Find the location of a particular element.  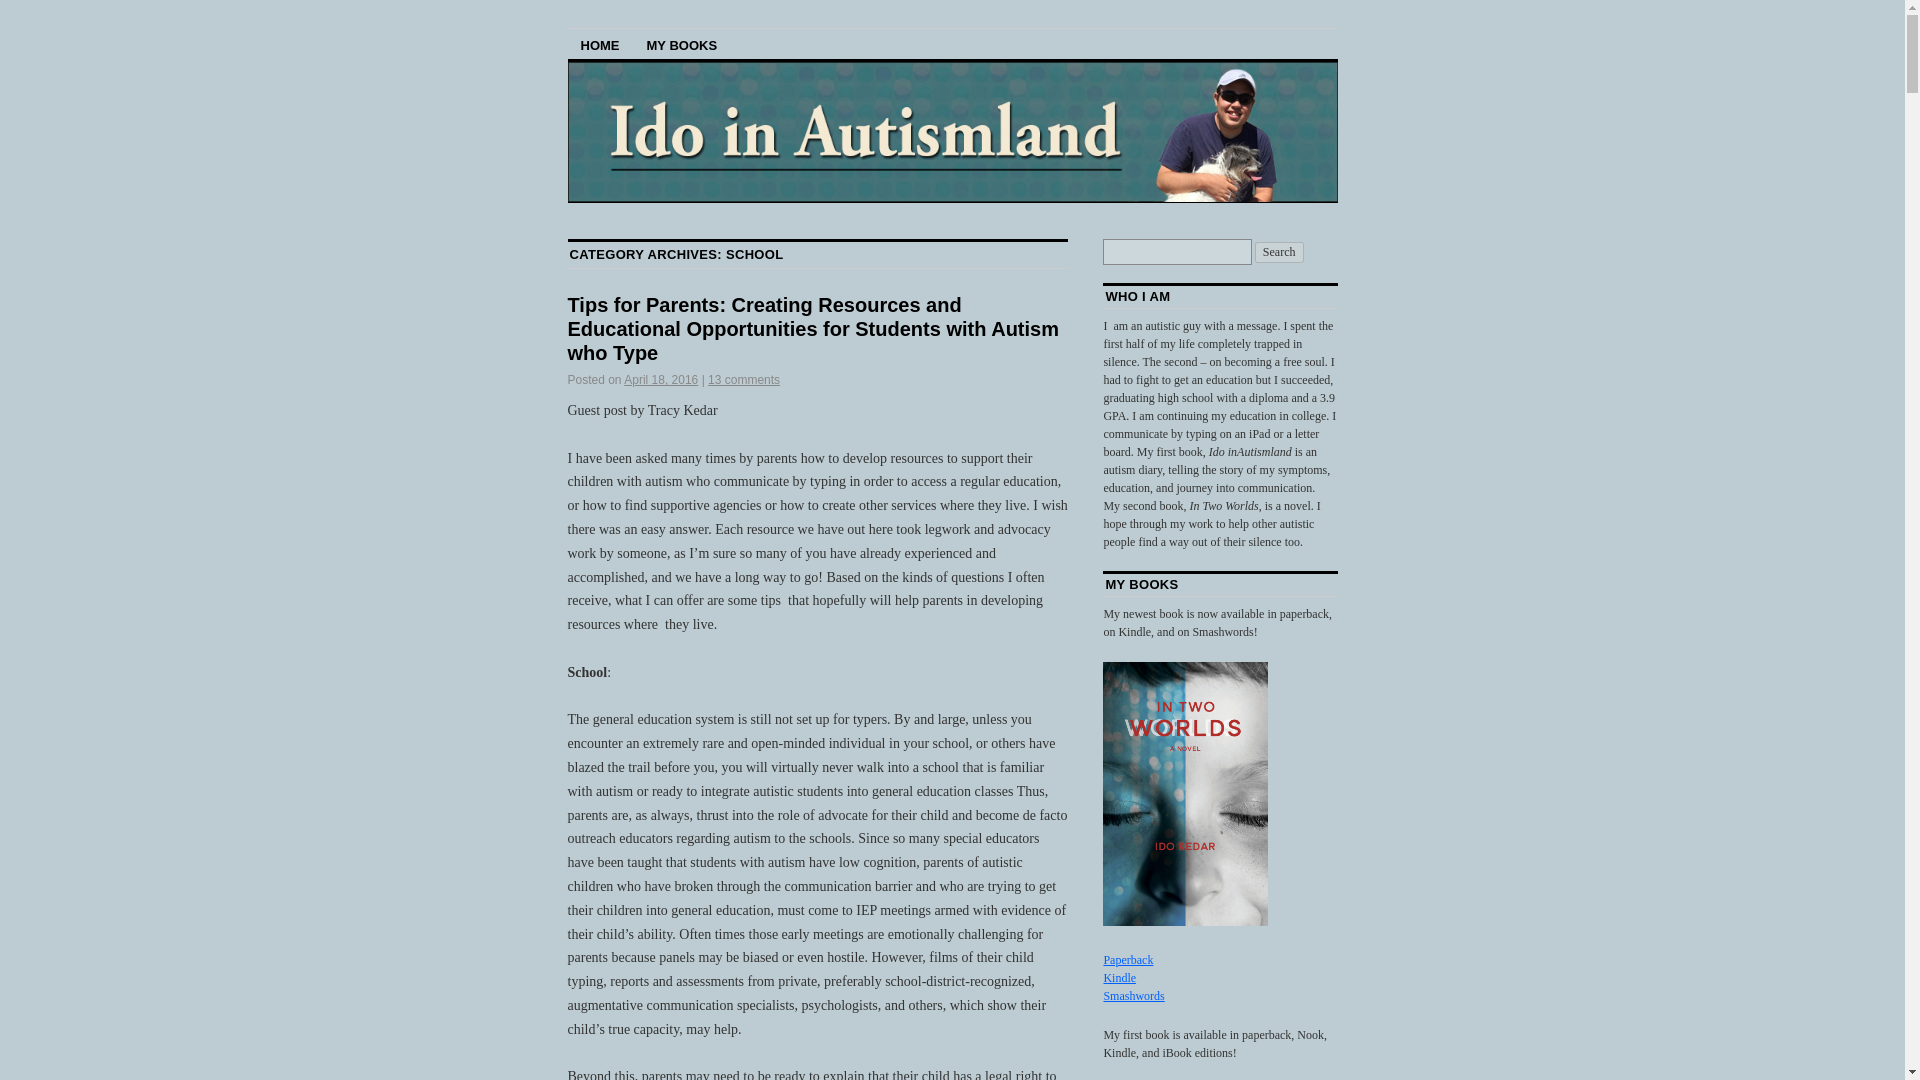

MY BOOKS is located at coordinates (682, 44).